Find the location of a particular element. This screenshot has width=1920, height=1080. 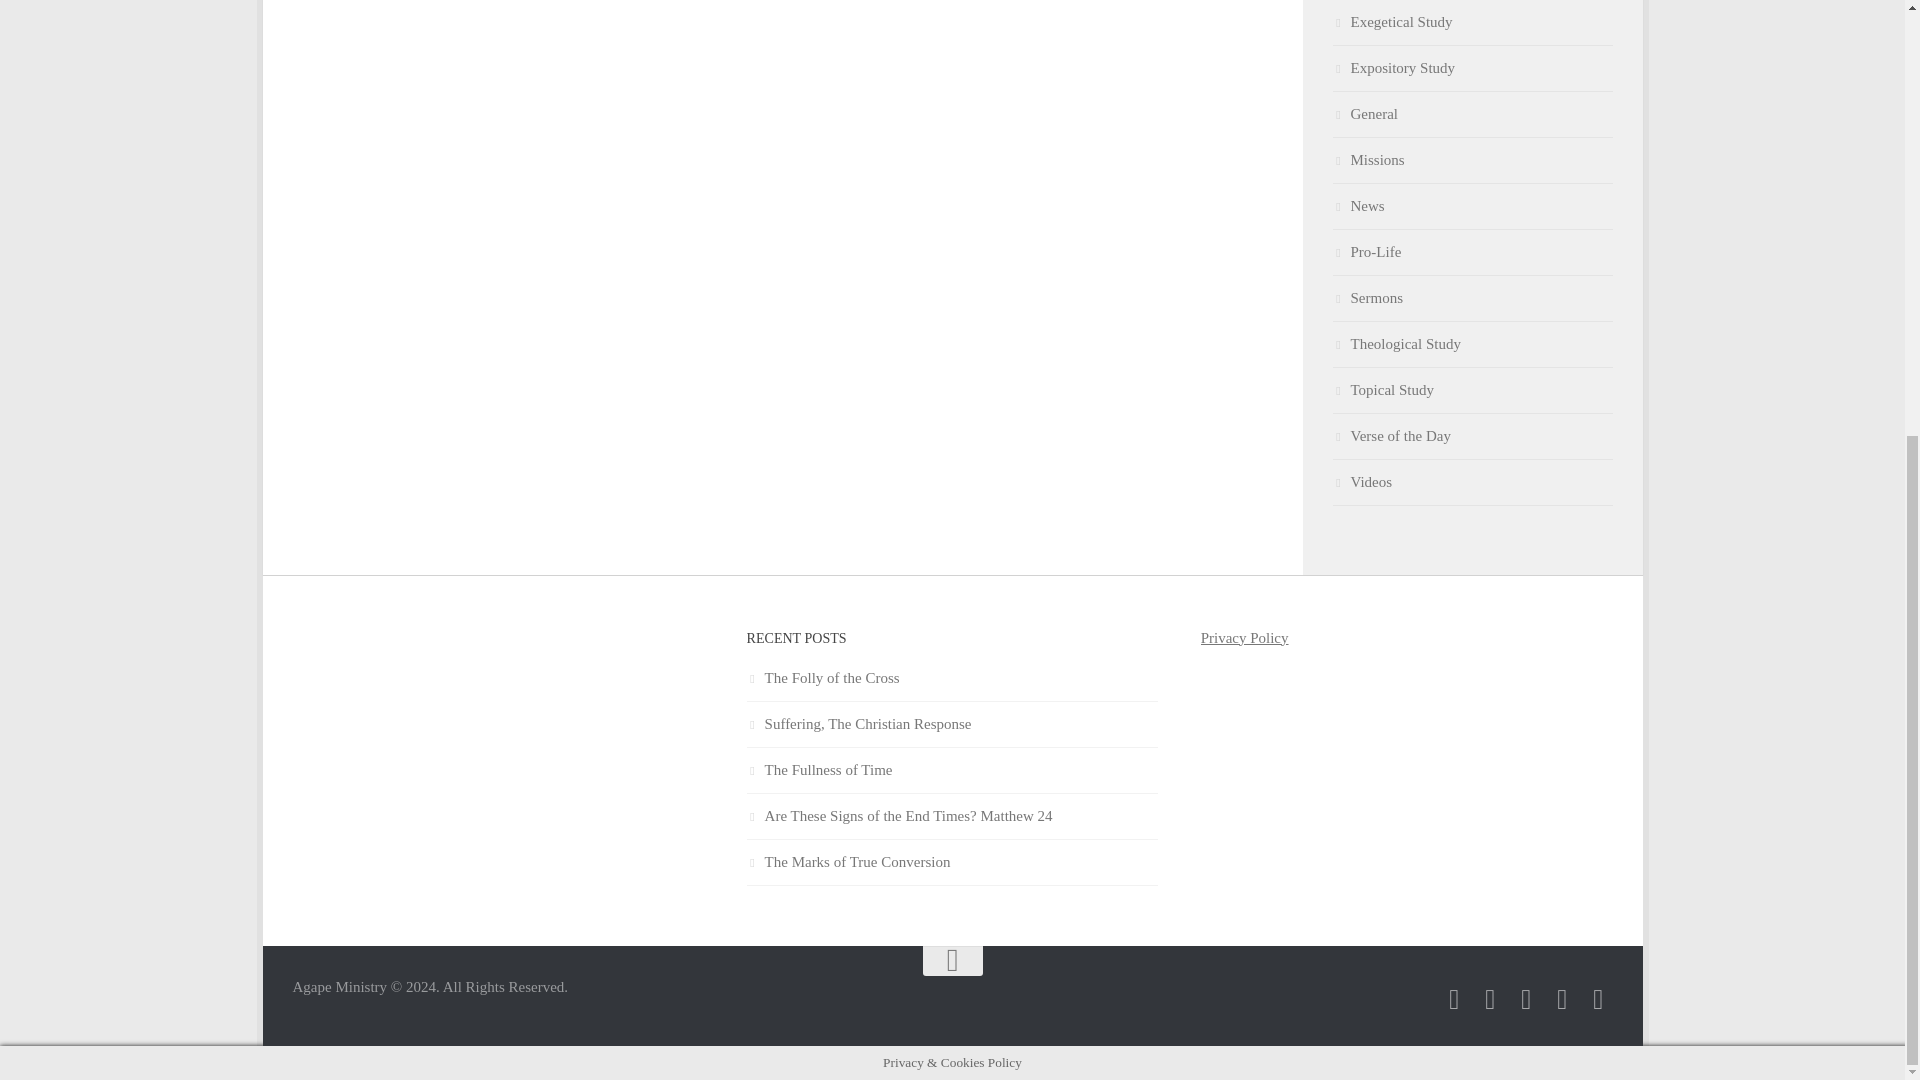

Follow us on Facebook is located at coordinates (1454, 1000).